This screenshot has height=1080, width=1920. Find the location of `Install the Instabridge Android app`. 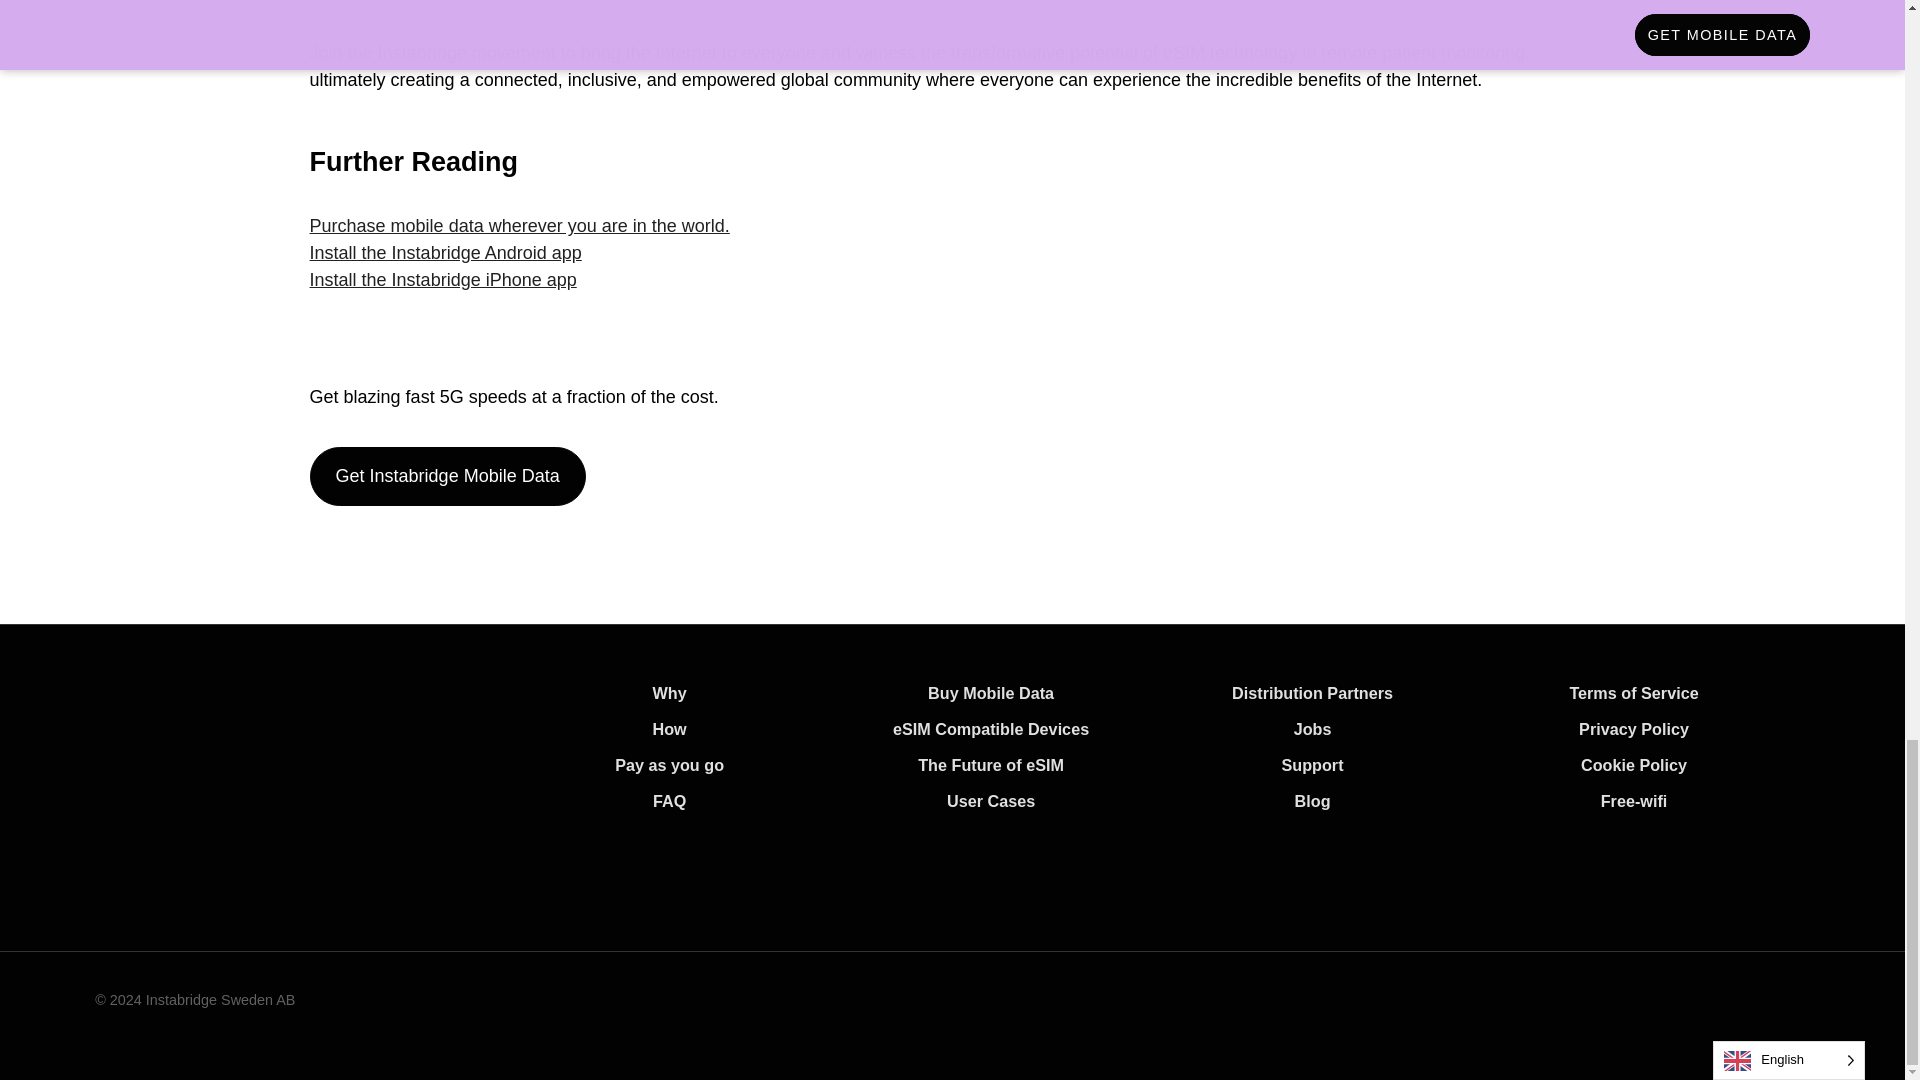

Install the Instabridge Android app is located at coordinates (445, 253).